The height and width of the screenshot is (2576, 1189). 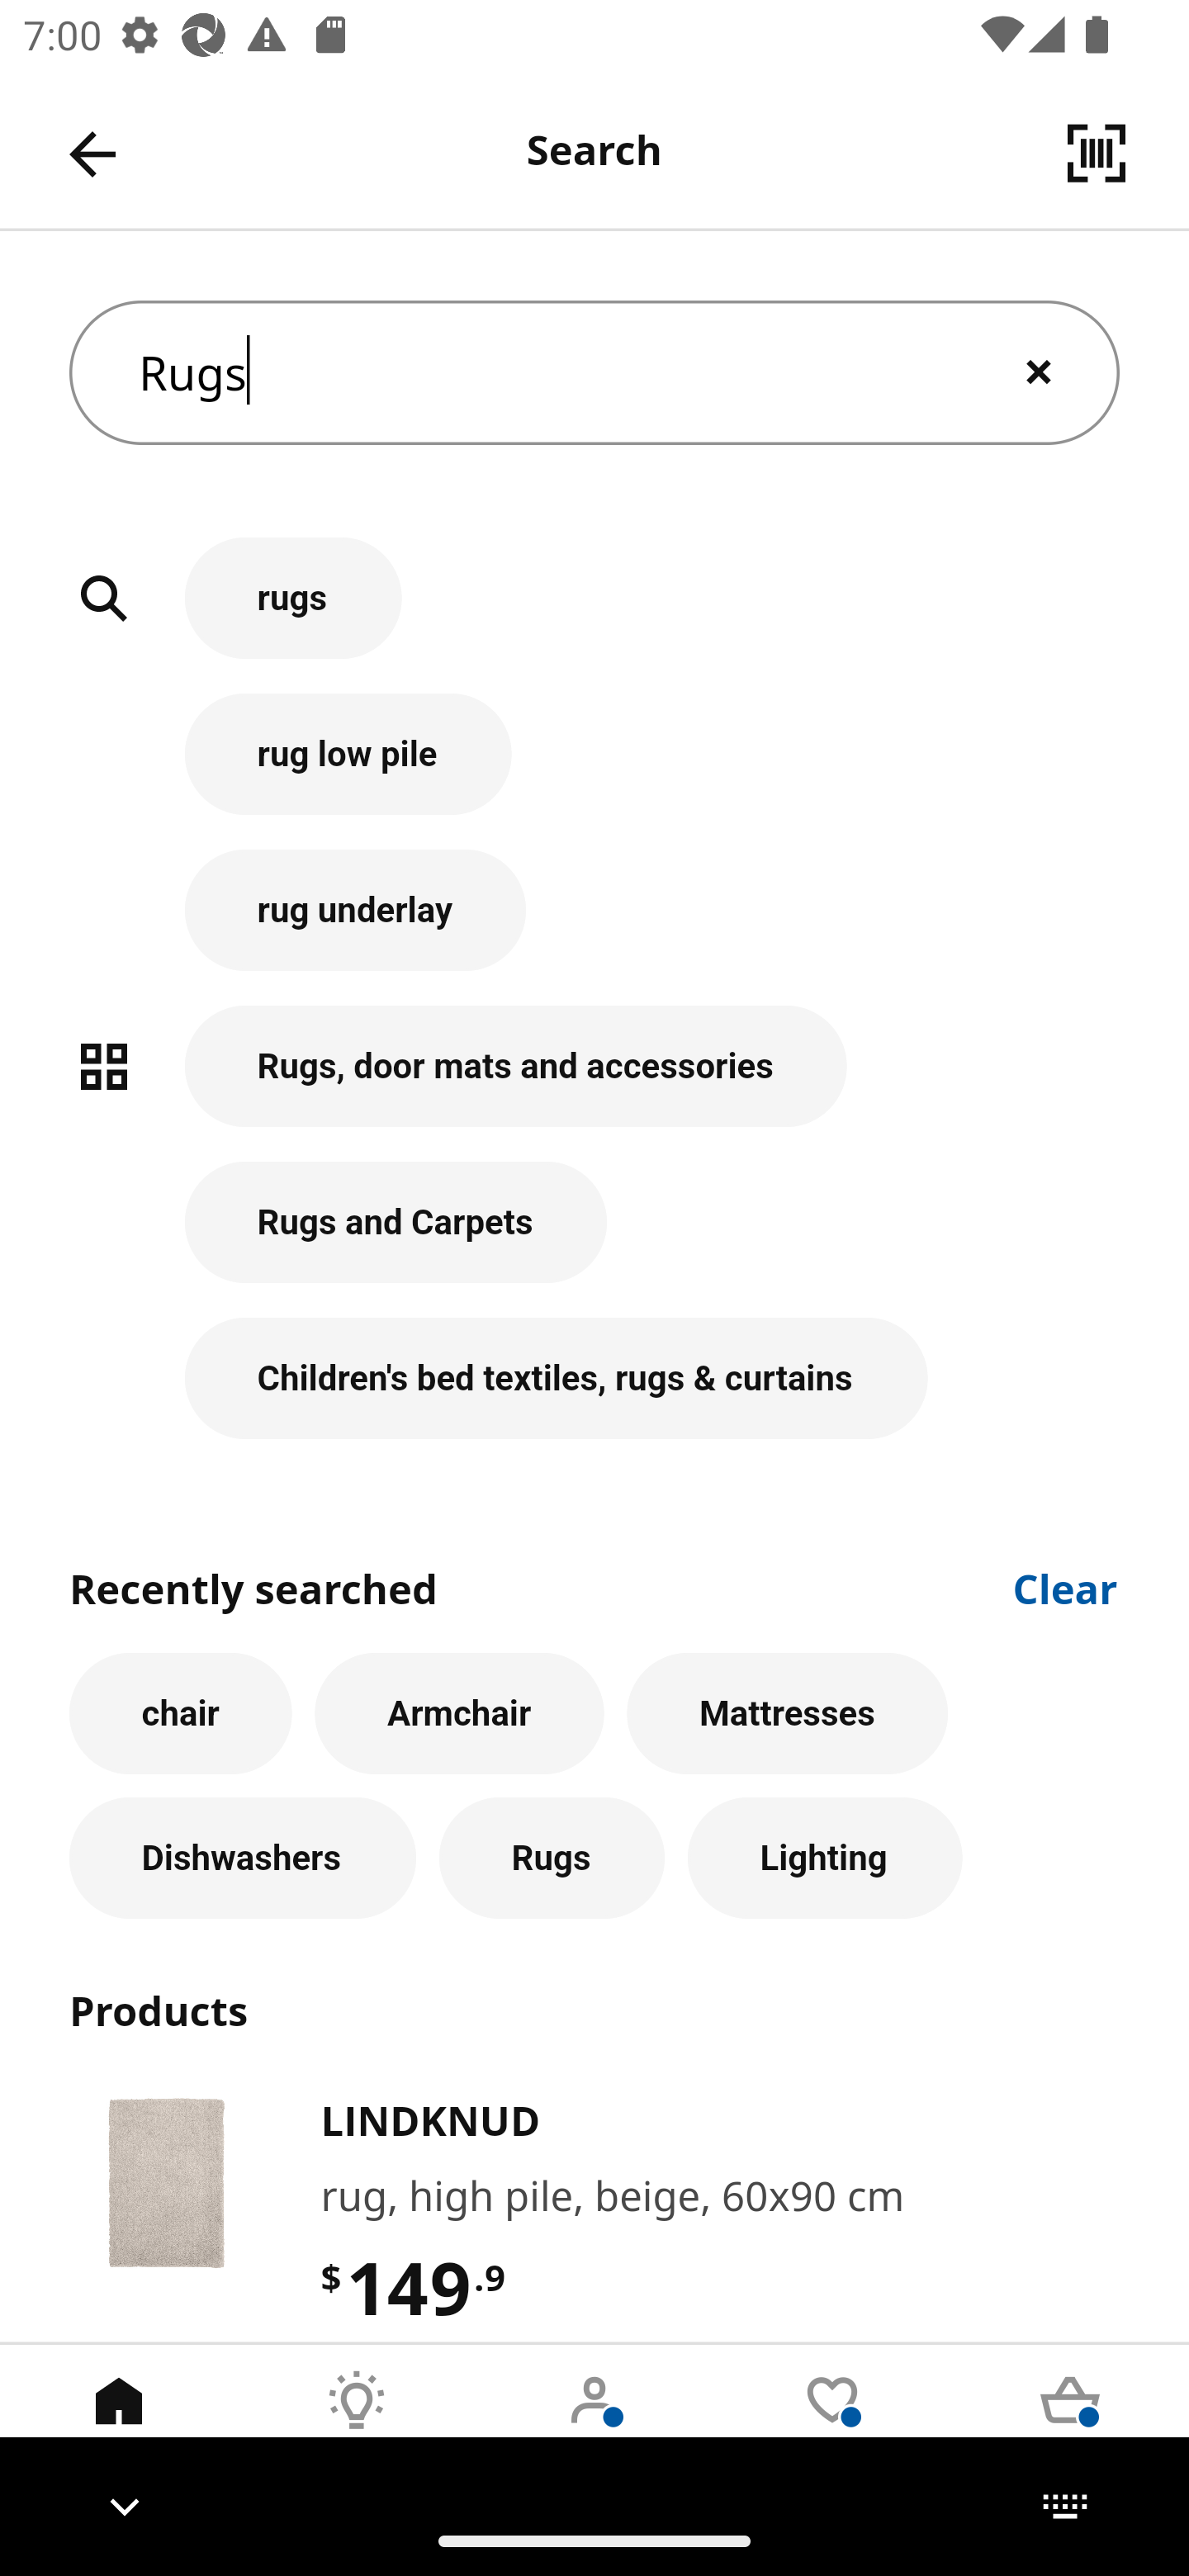 What do you see at coordinates (788, 1714) in the screenshot?
I see `Mattresses` at bounding box center [788, 1714].